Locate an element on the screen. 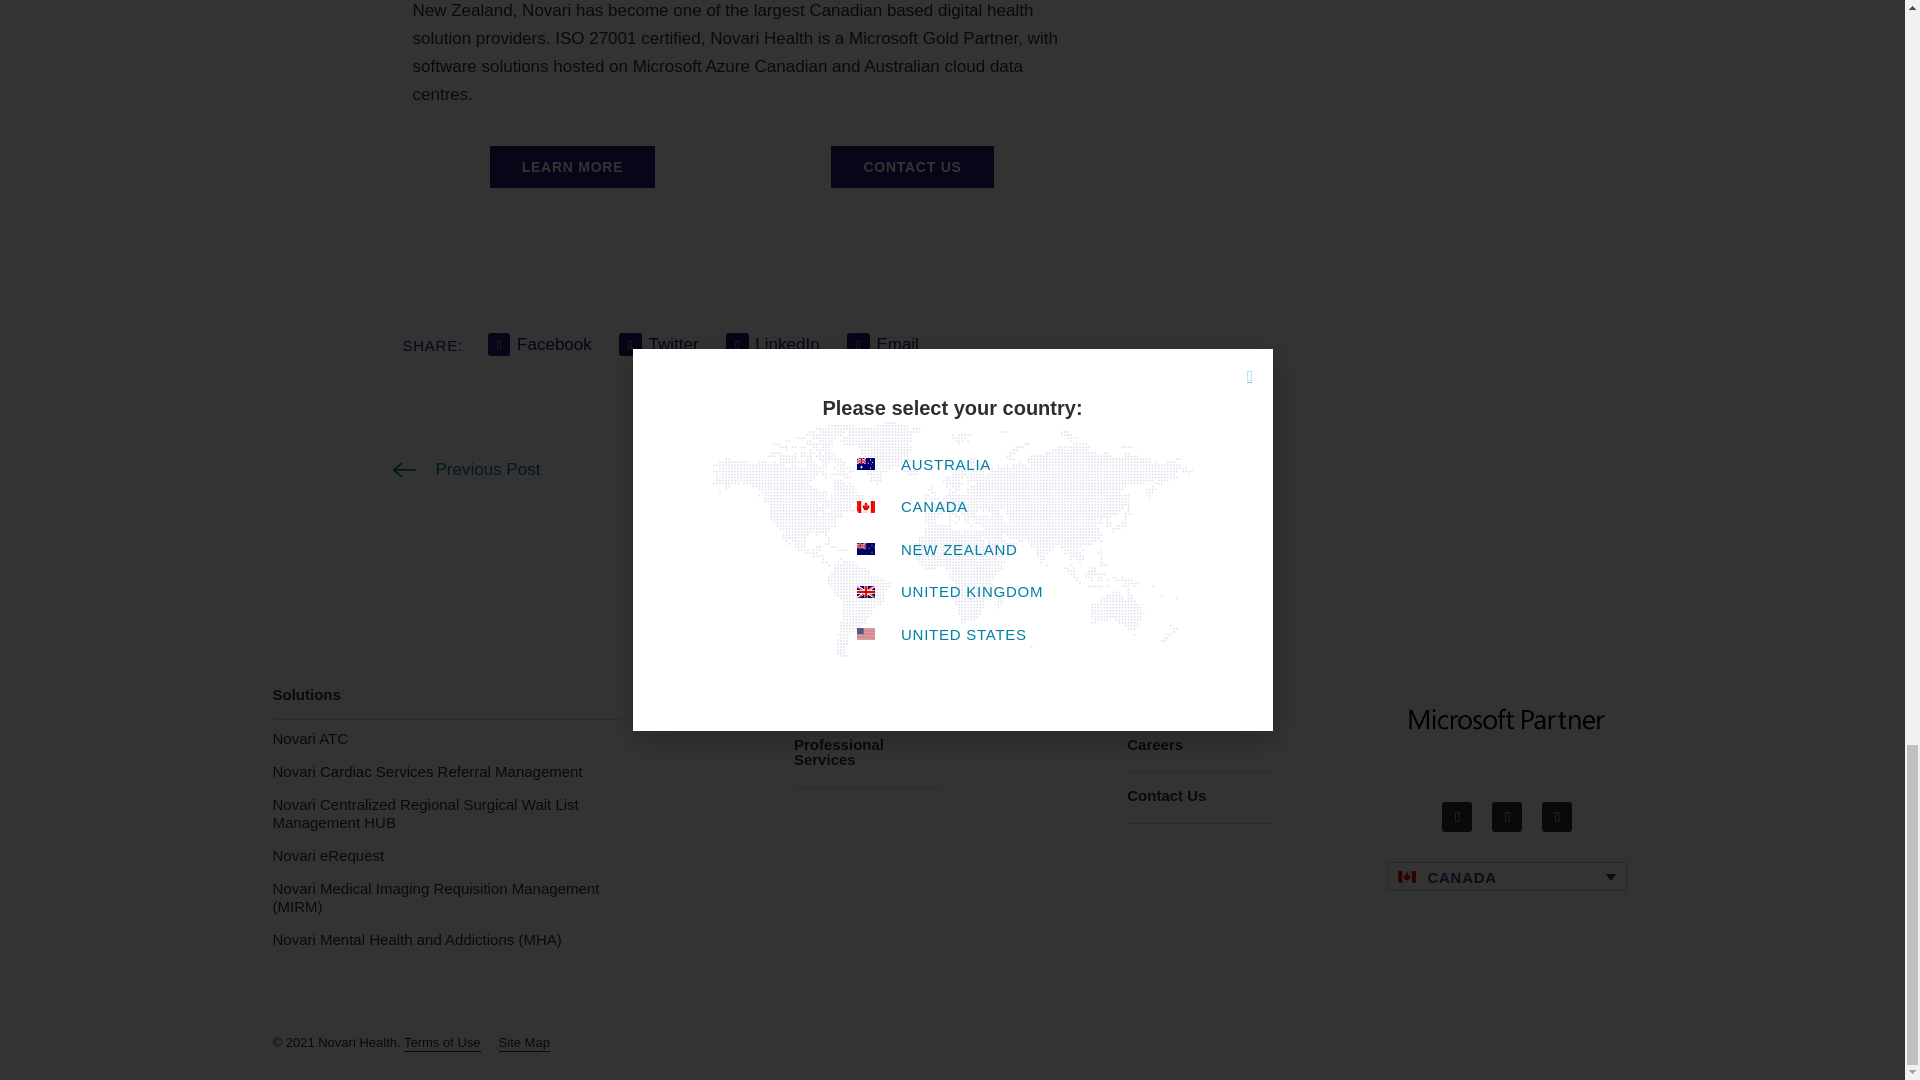  CONTACT US is located at coordinates (912, 166).